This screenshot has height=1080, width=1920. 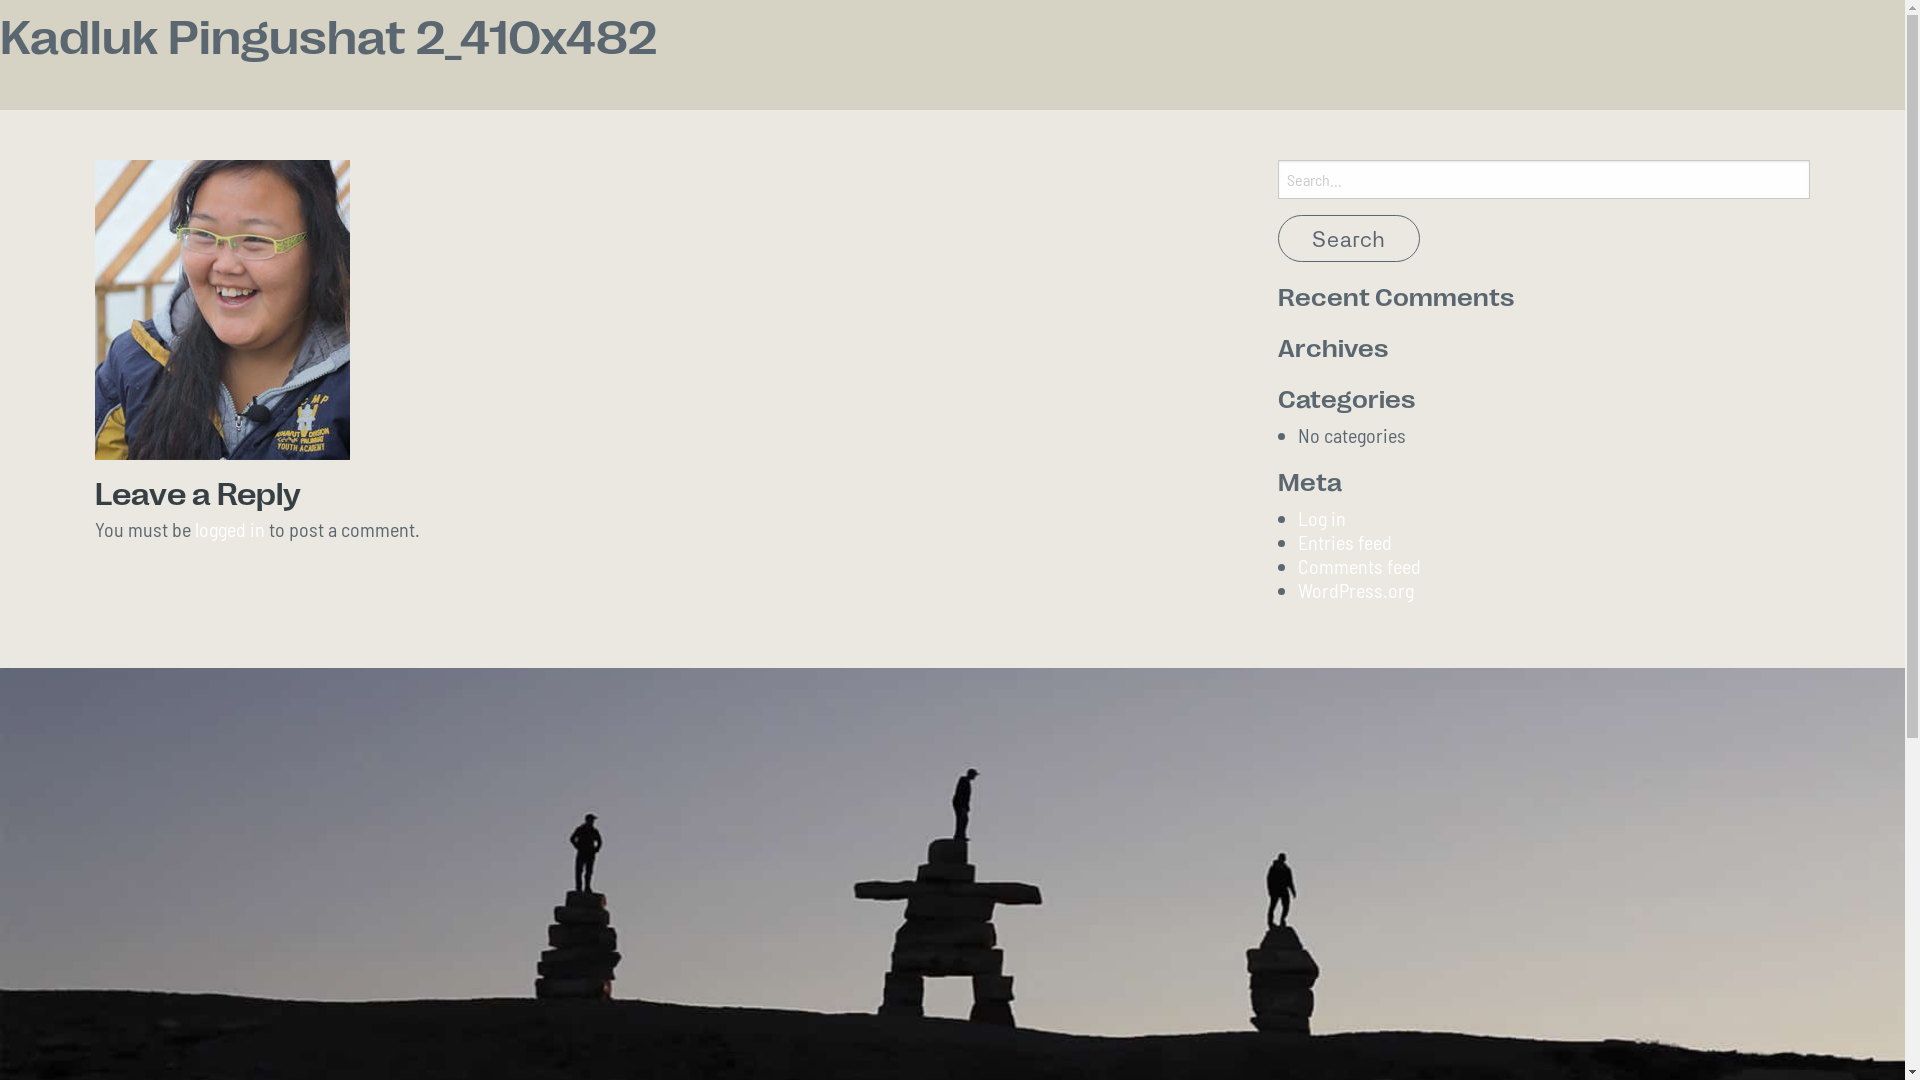 I want to click on Search for:, so click(x=1544, y=180).